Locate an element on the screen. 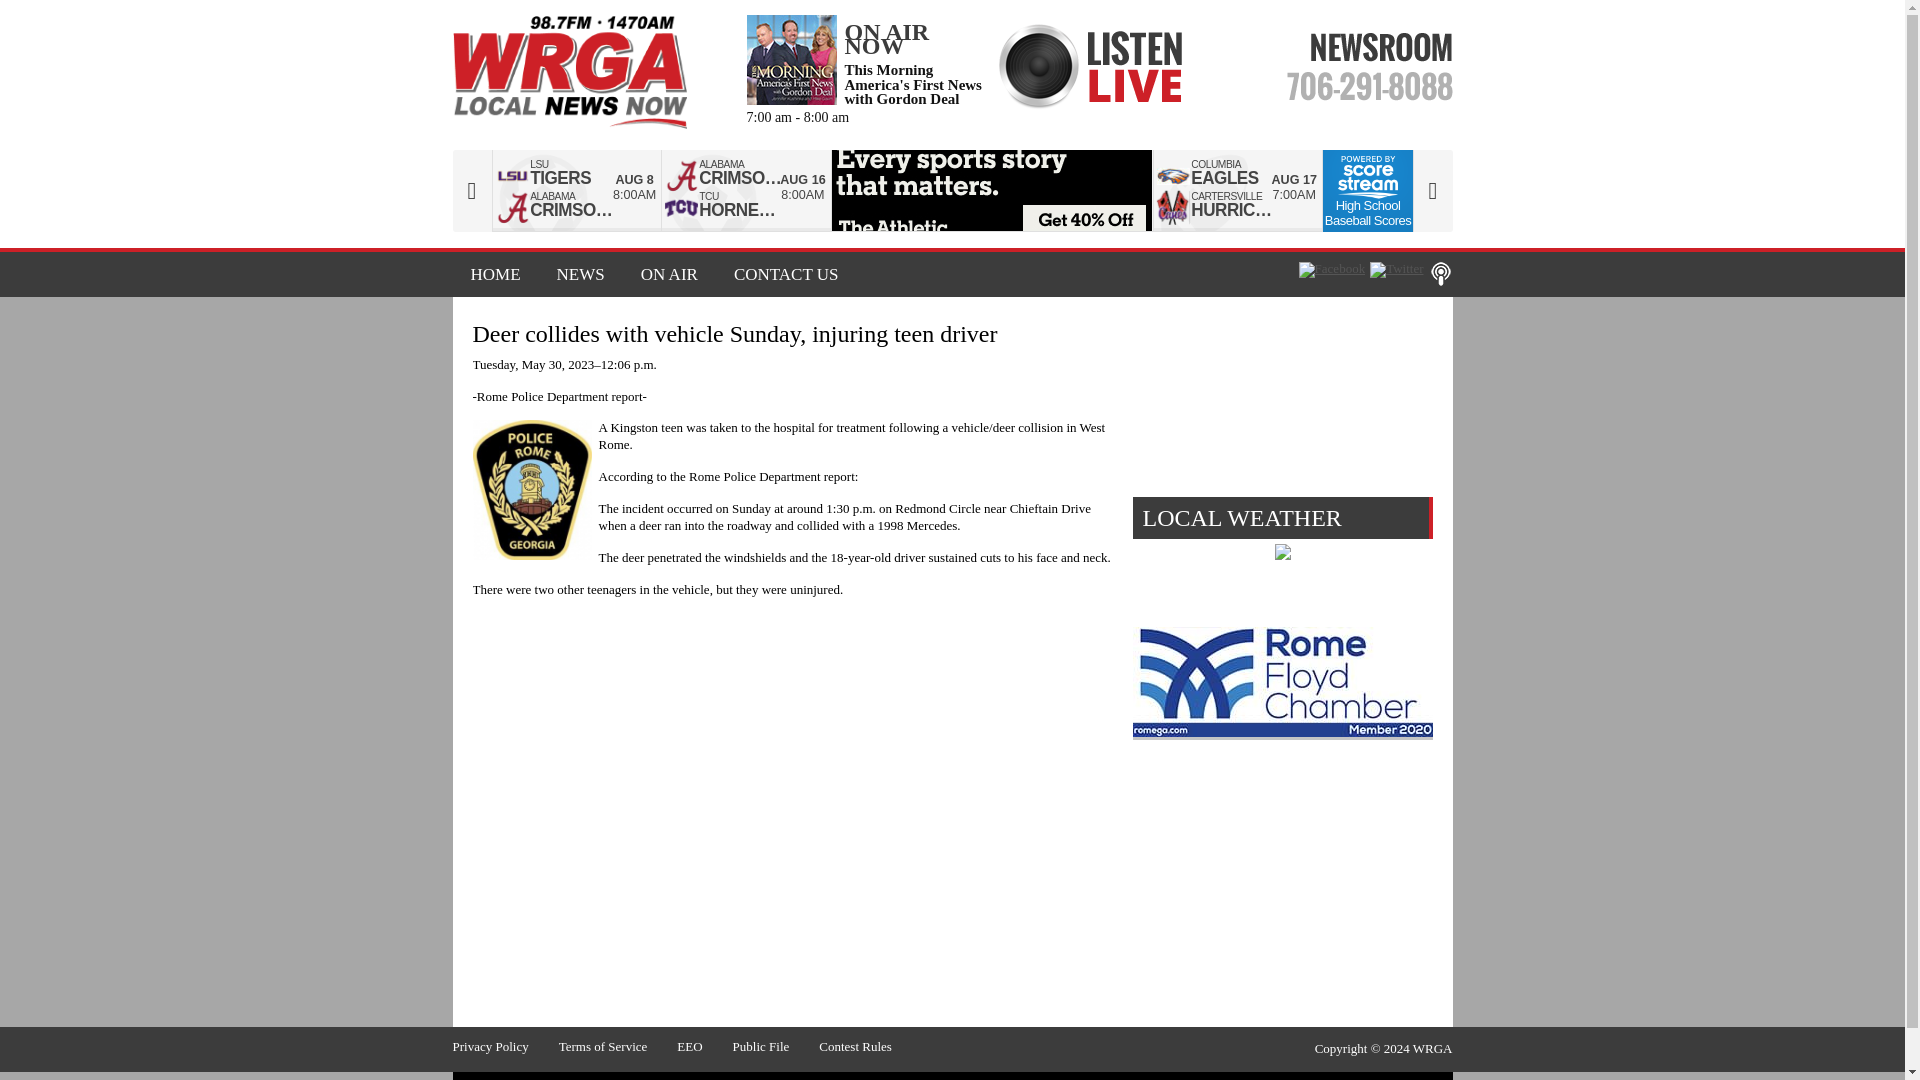 This screenshot has height=1080, width=1920. Twitter is located at coordinates (1396, 270).